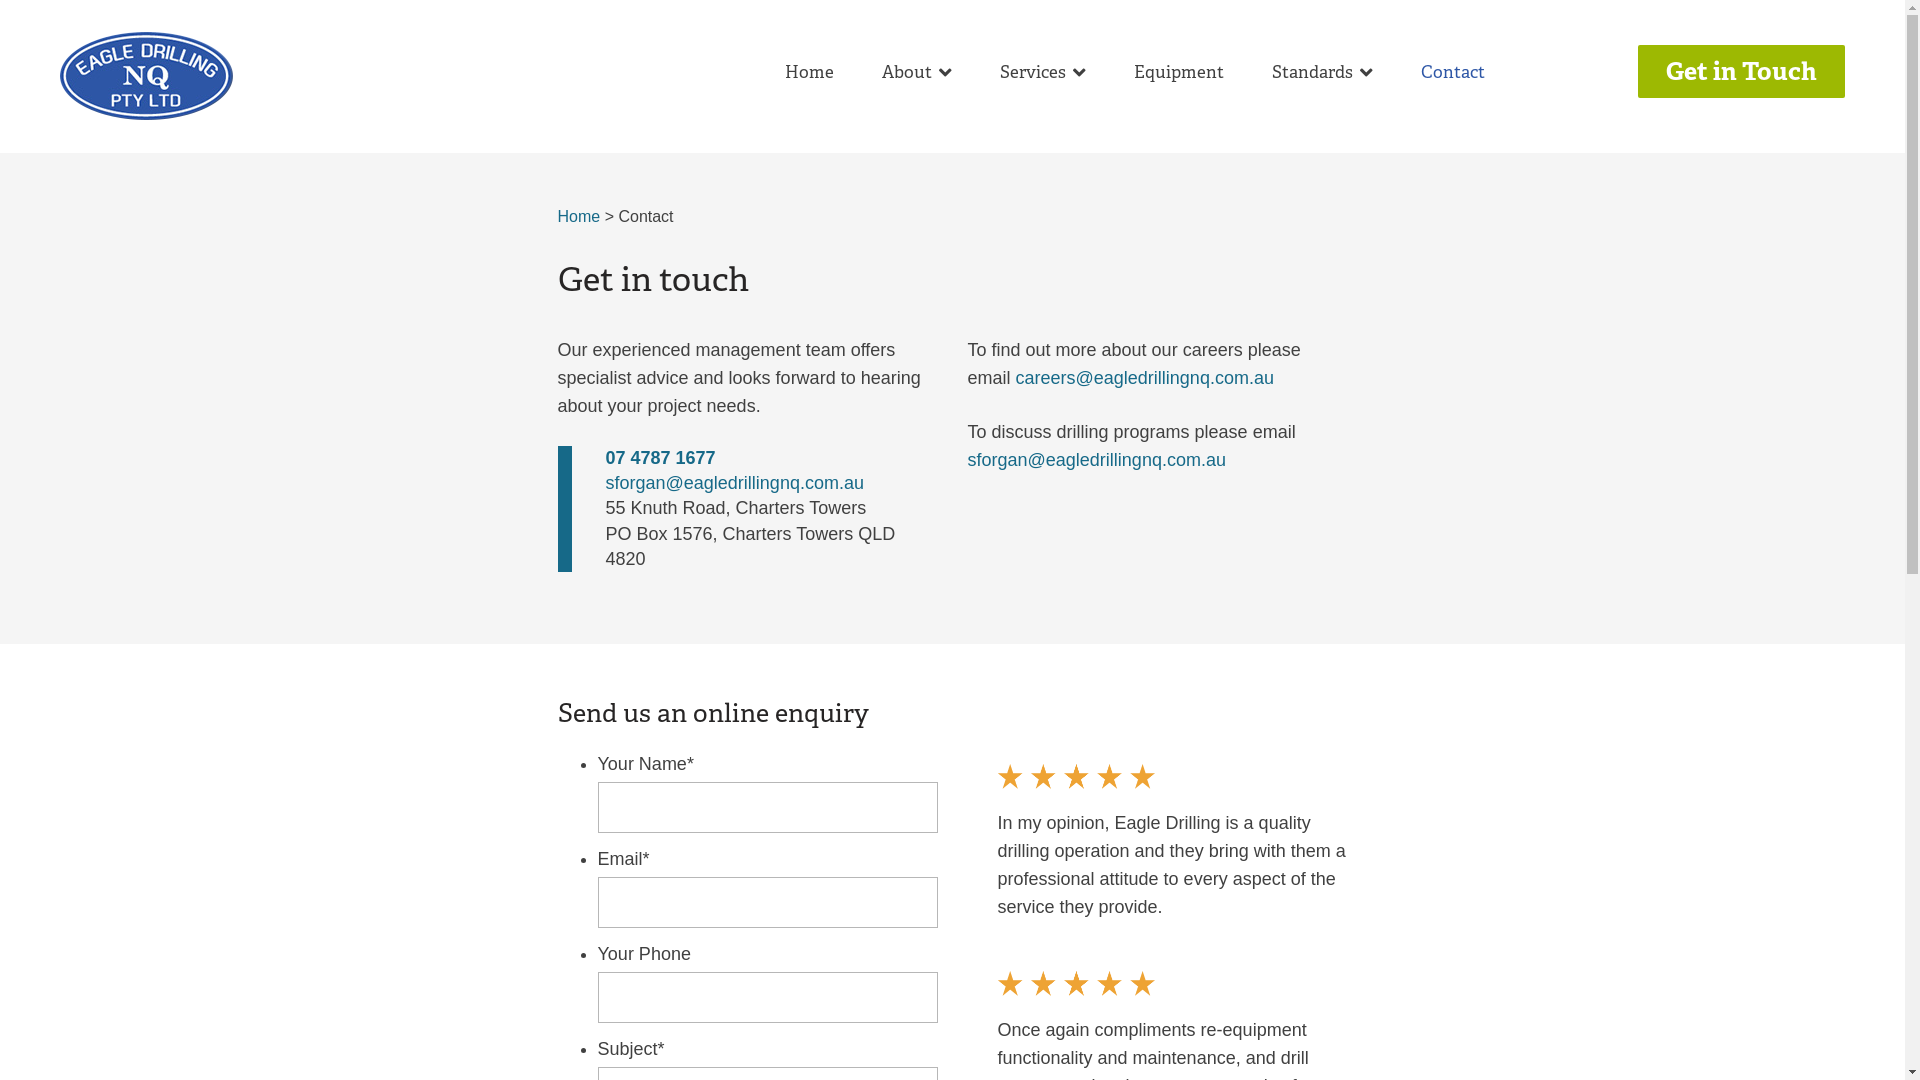  I want to click on Equipment, so click(1179, 72).